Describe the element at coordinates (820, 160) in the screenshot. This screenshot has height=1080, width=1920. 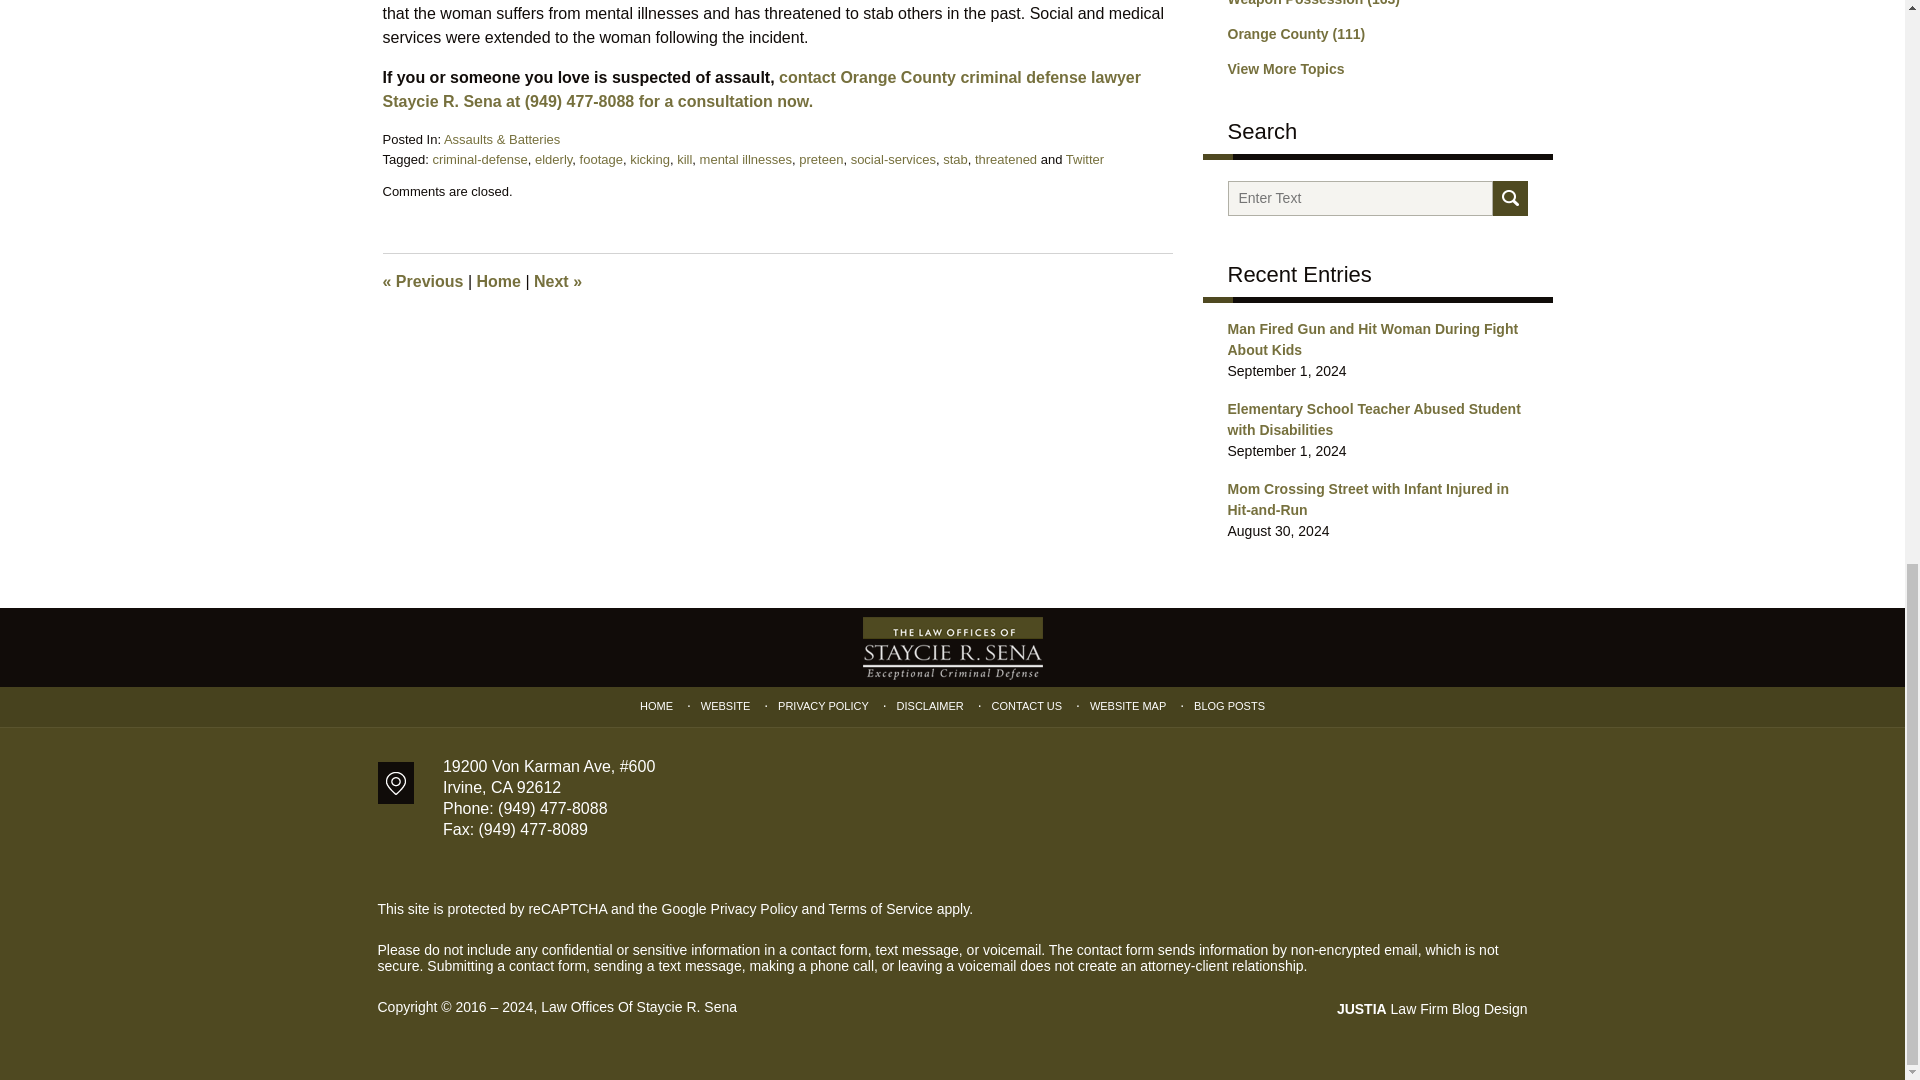
I see `View all posts tagged with preteen` at that location.